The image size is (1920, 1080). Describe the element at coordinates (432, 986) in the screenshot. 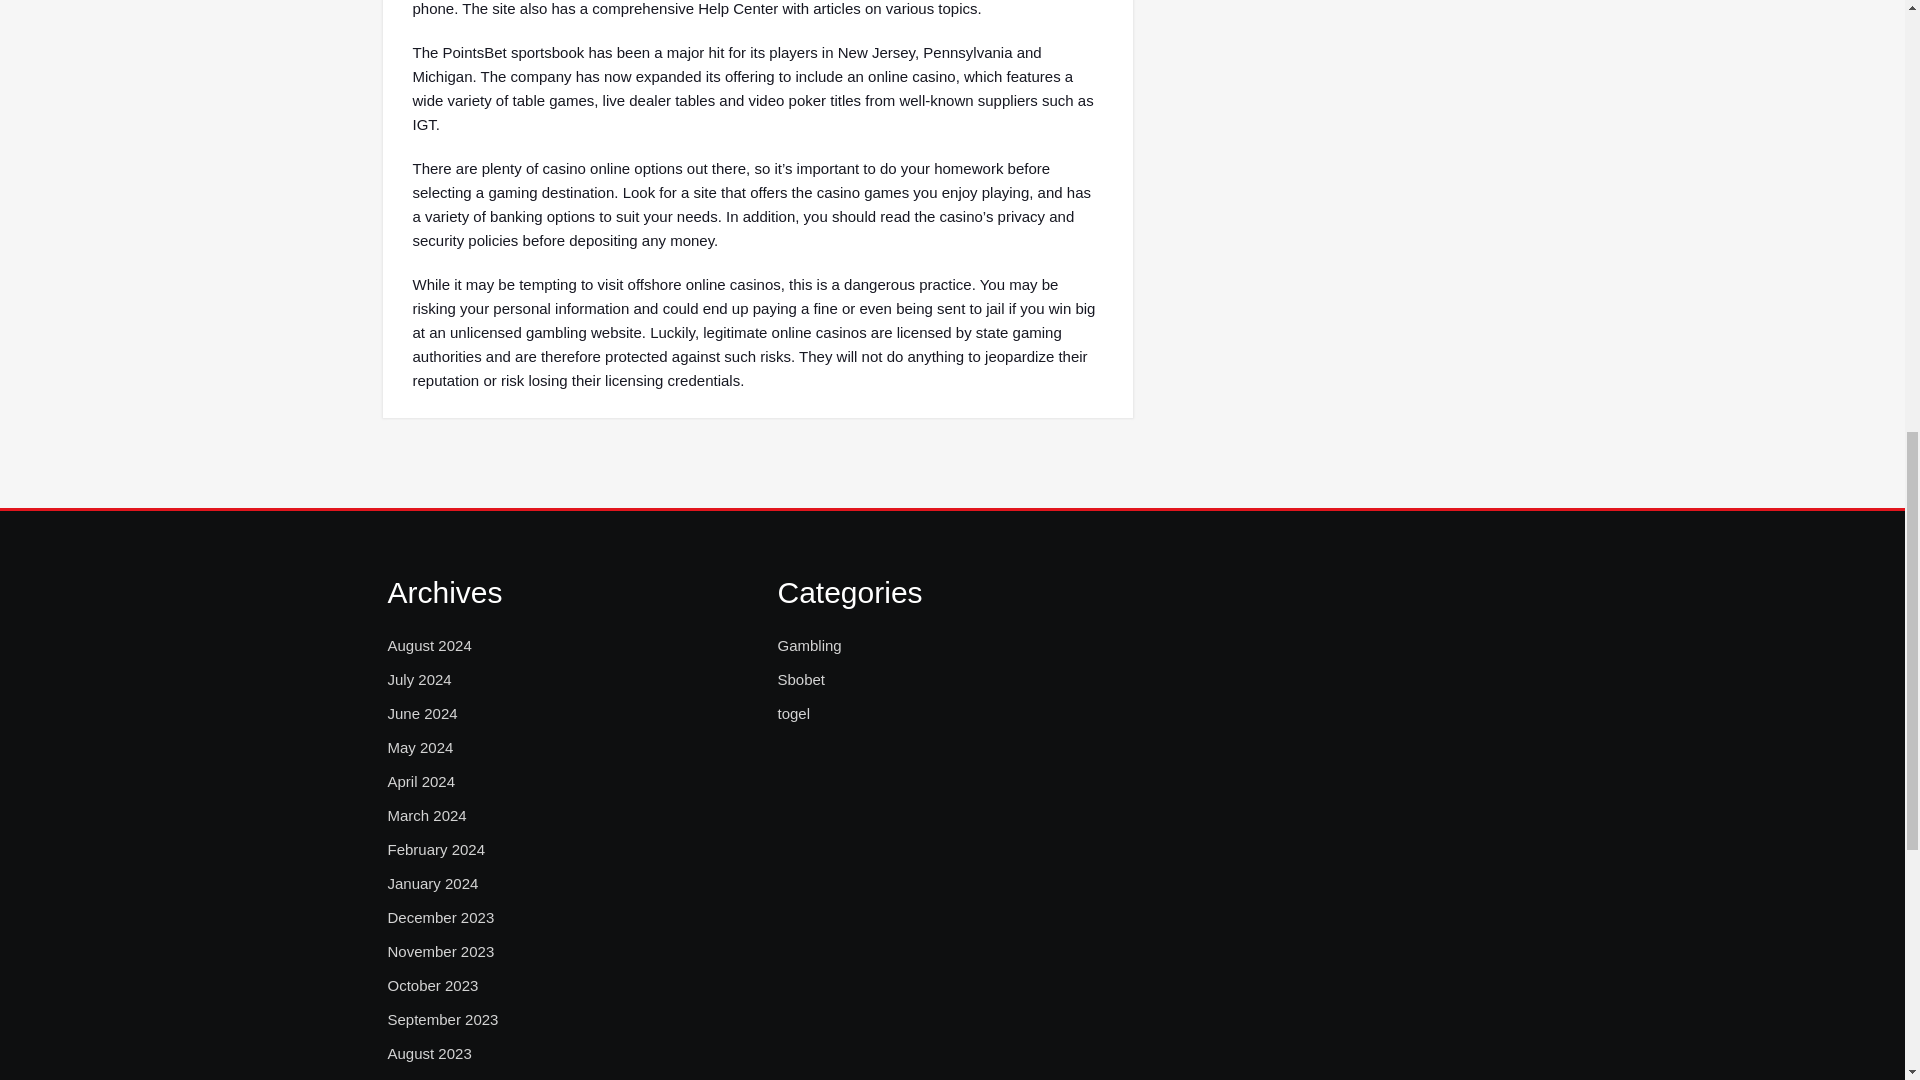

I see `October 2023` at that location.